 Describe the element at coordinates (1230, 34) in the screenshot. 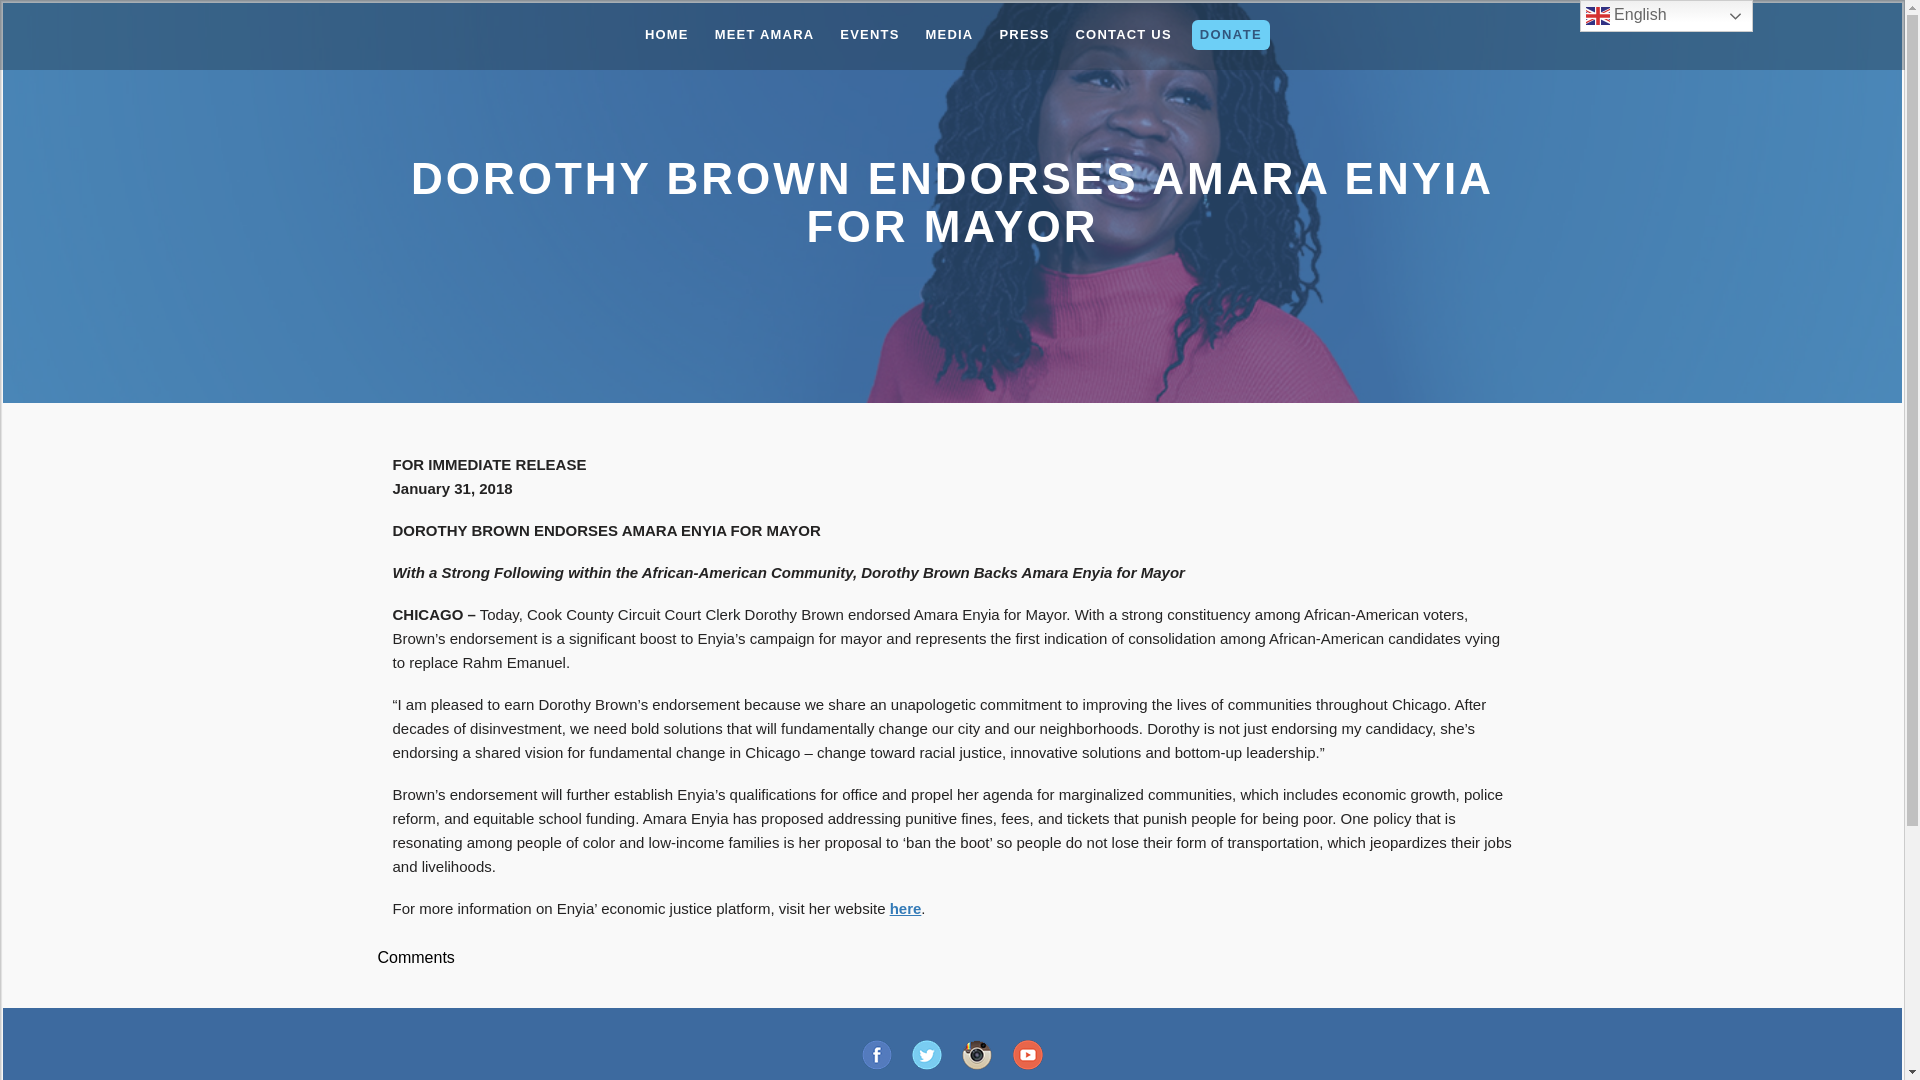

I see `DONATE` at that location.